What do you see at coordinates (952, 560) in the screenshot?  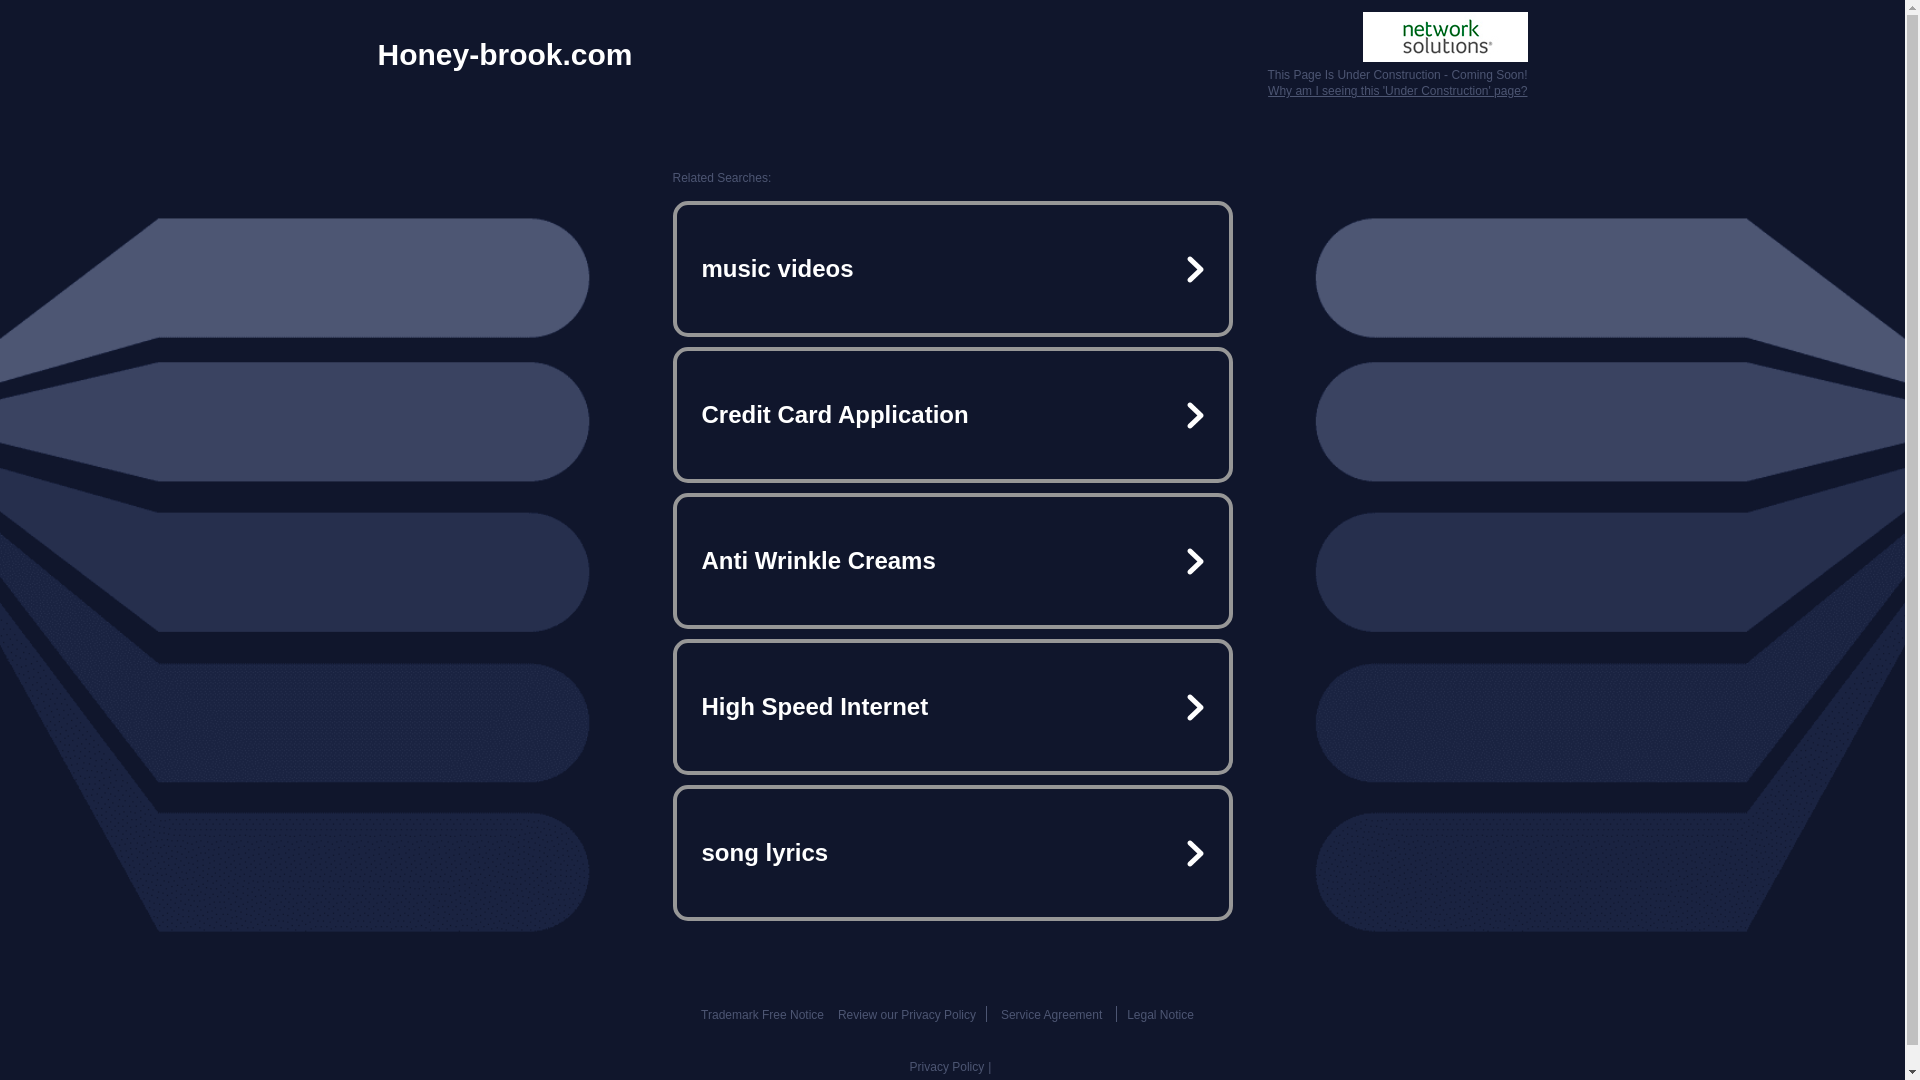 I see `Anti Wrinkle Creams` at bounding box center [952, 560].